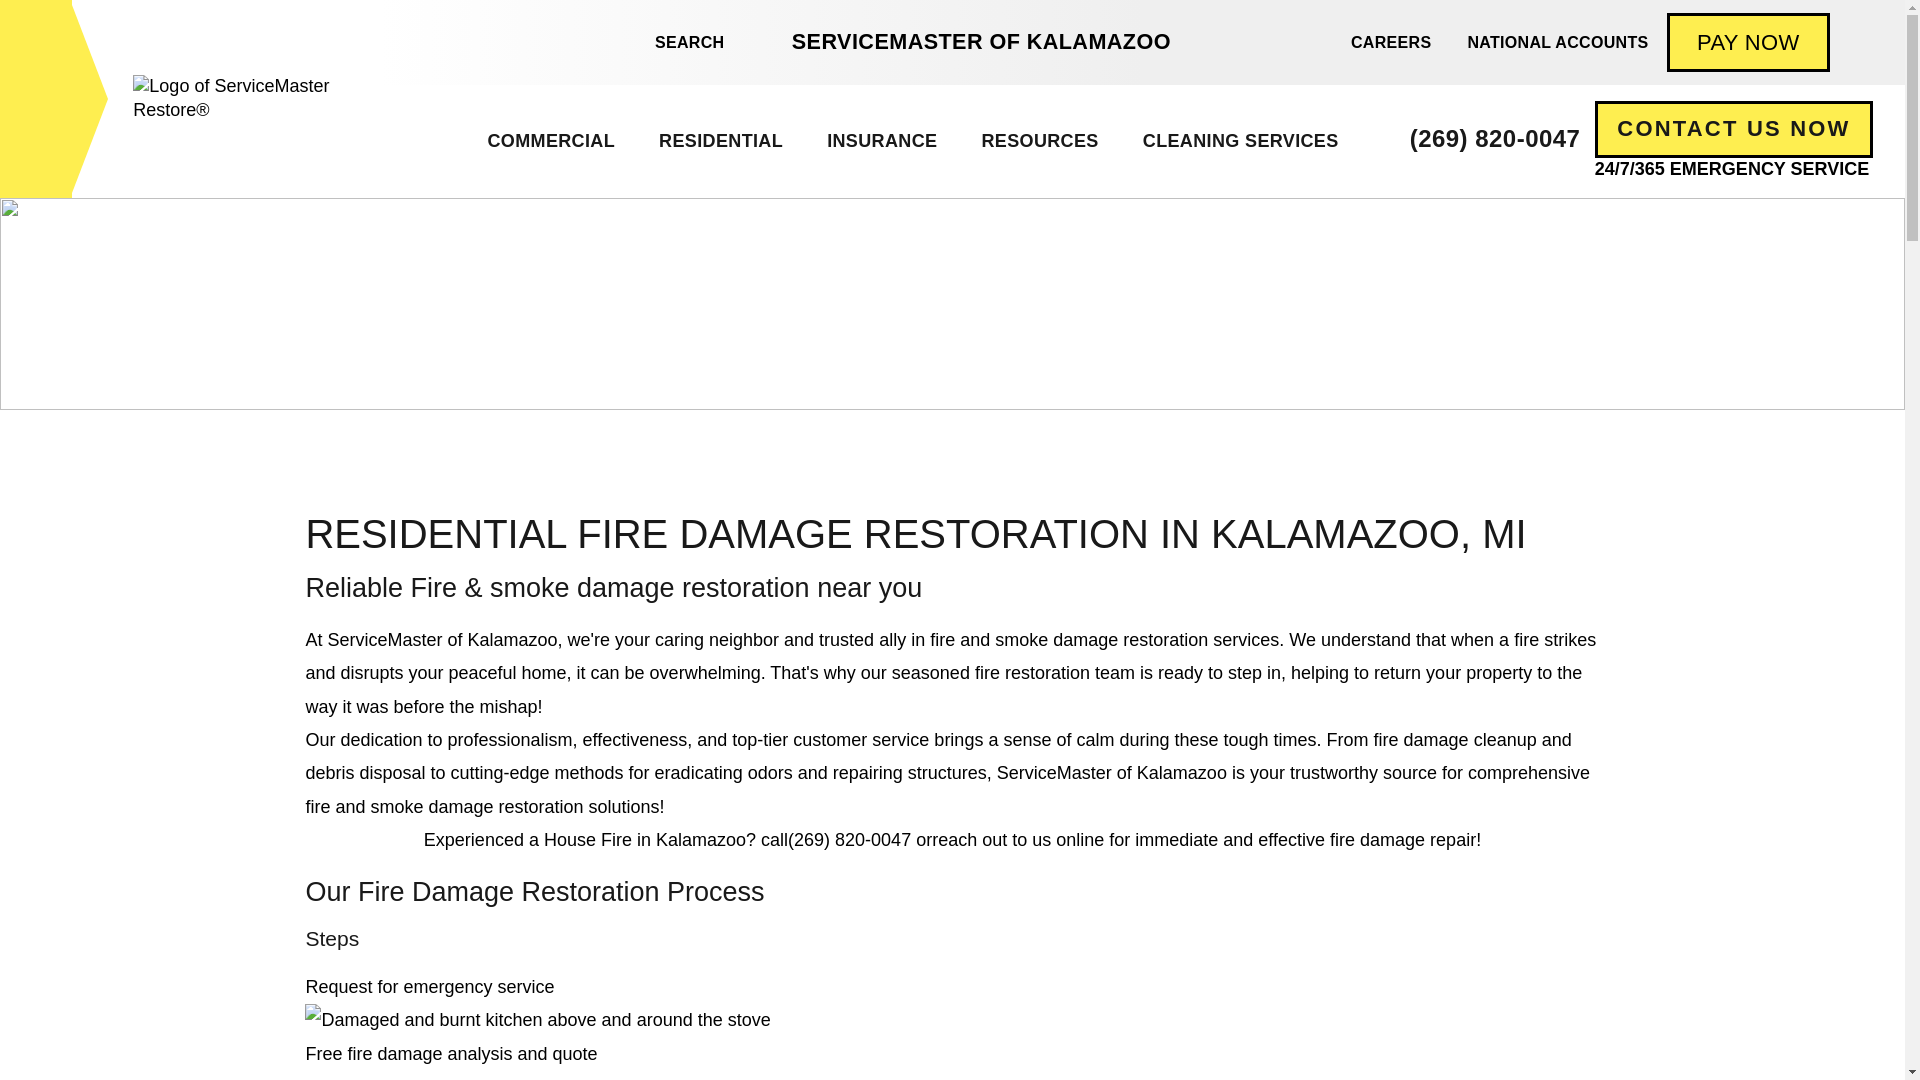  I want to click on SERVICEMASTER OF KALAMAZOO, so click(980, 42).